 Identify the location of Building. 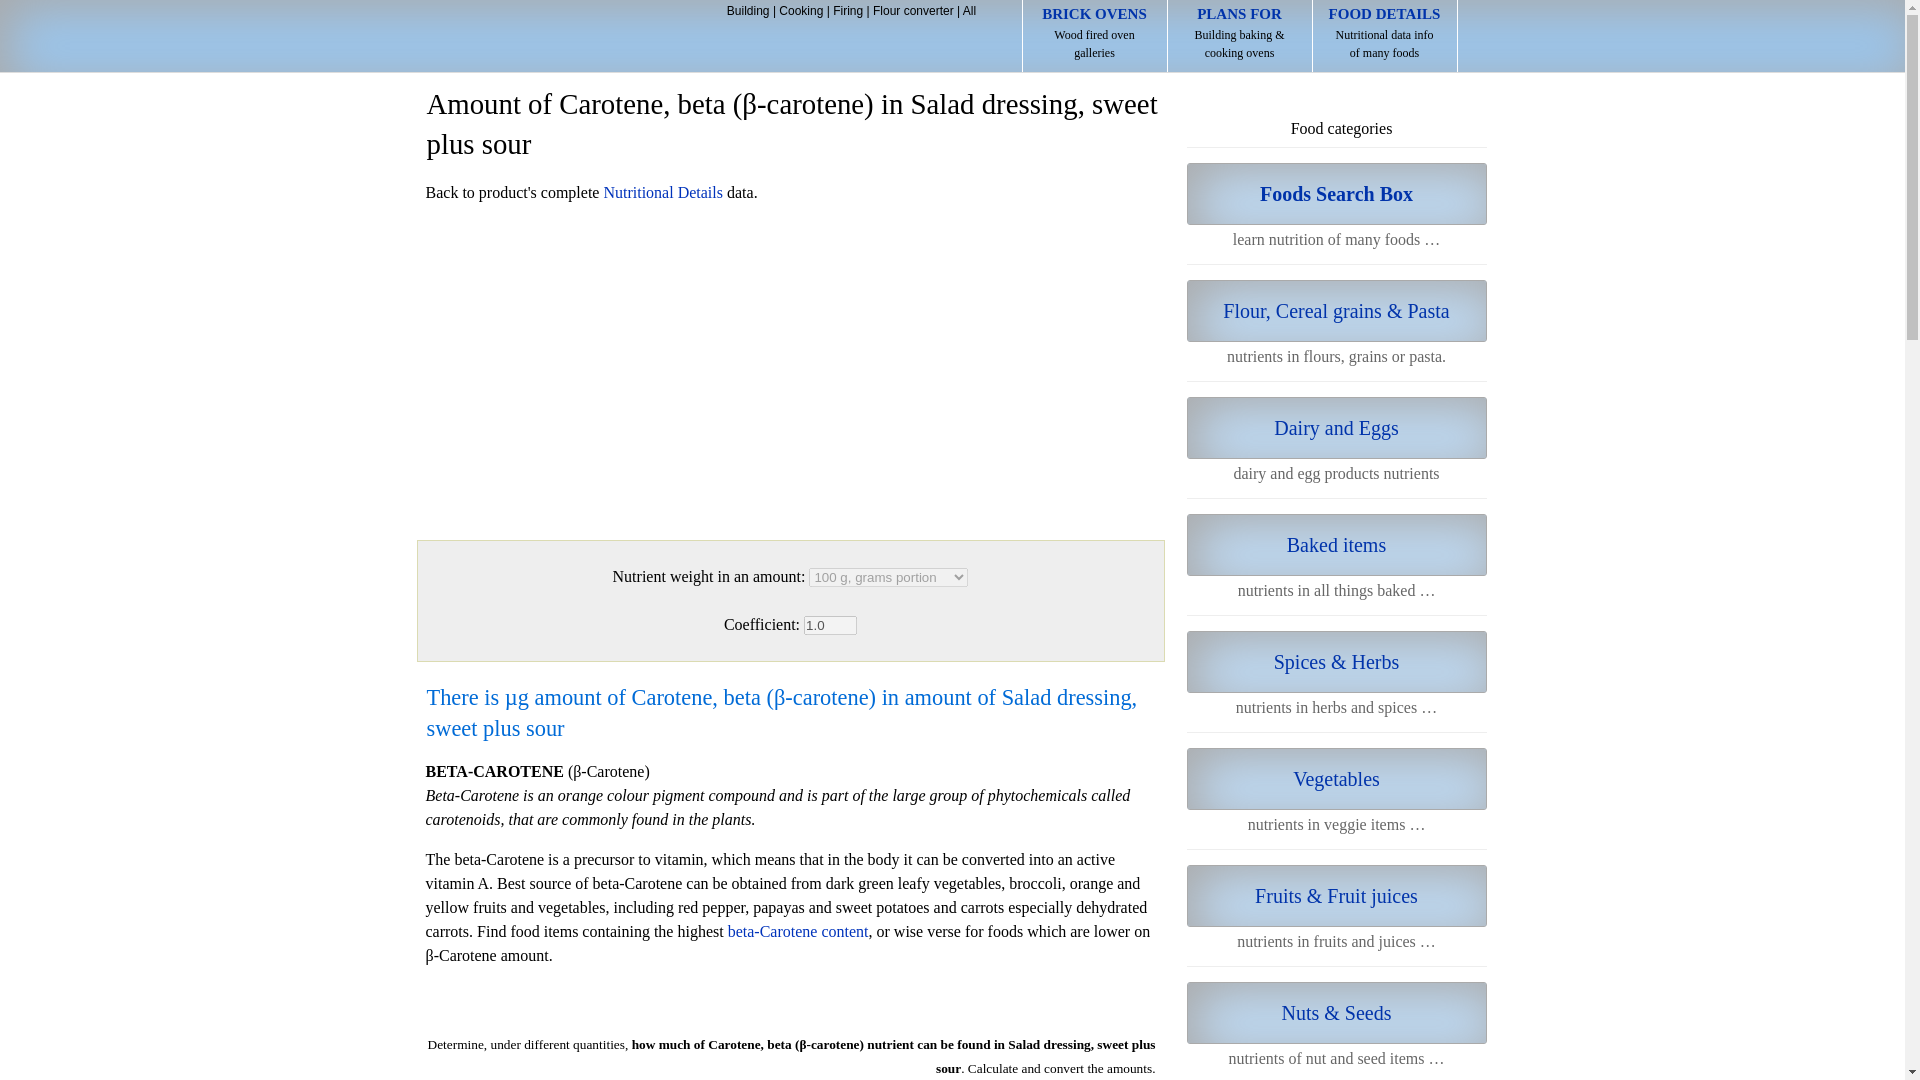
(748, 11).